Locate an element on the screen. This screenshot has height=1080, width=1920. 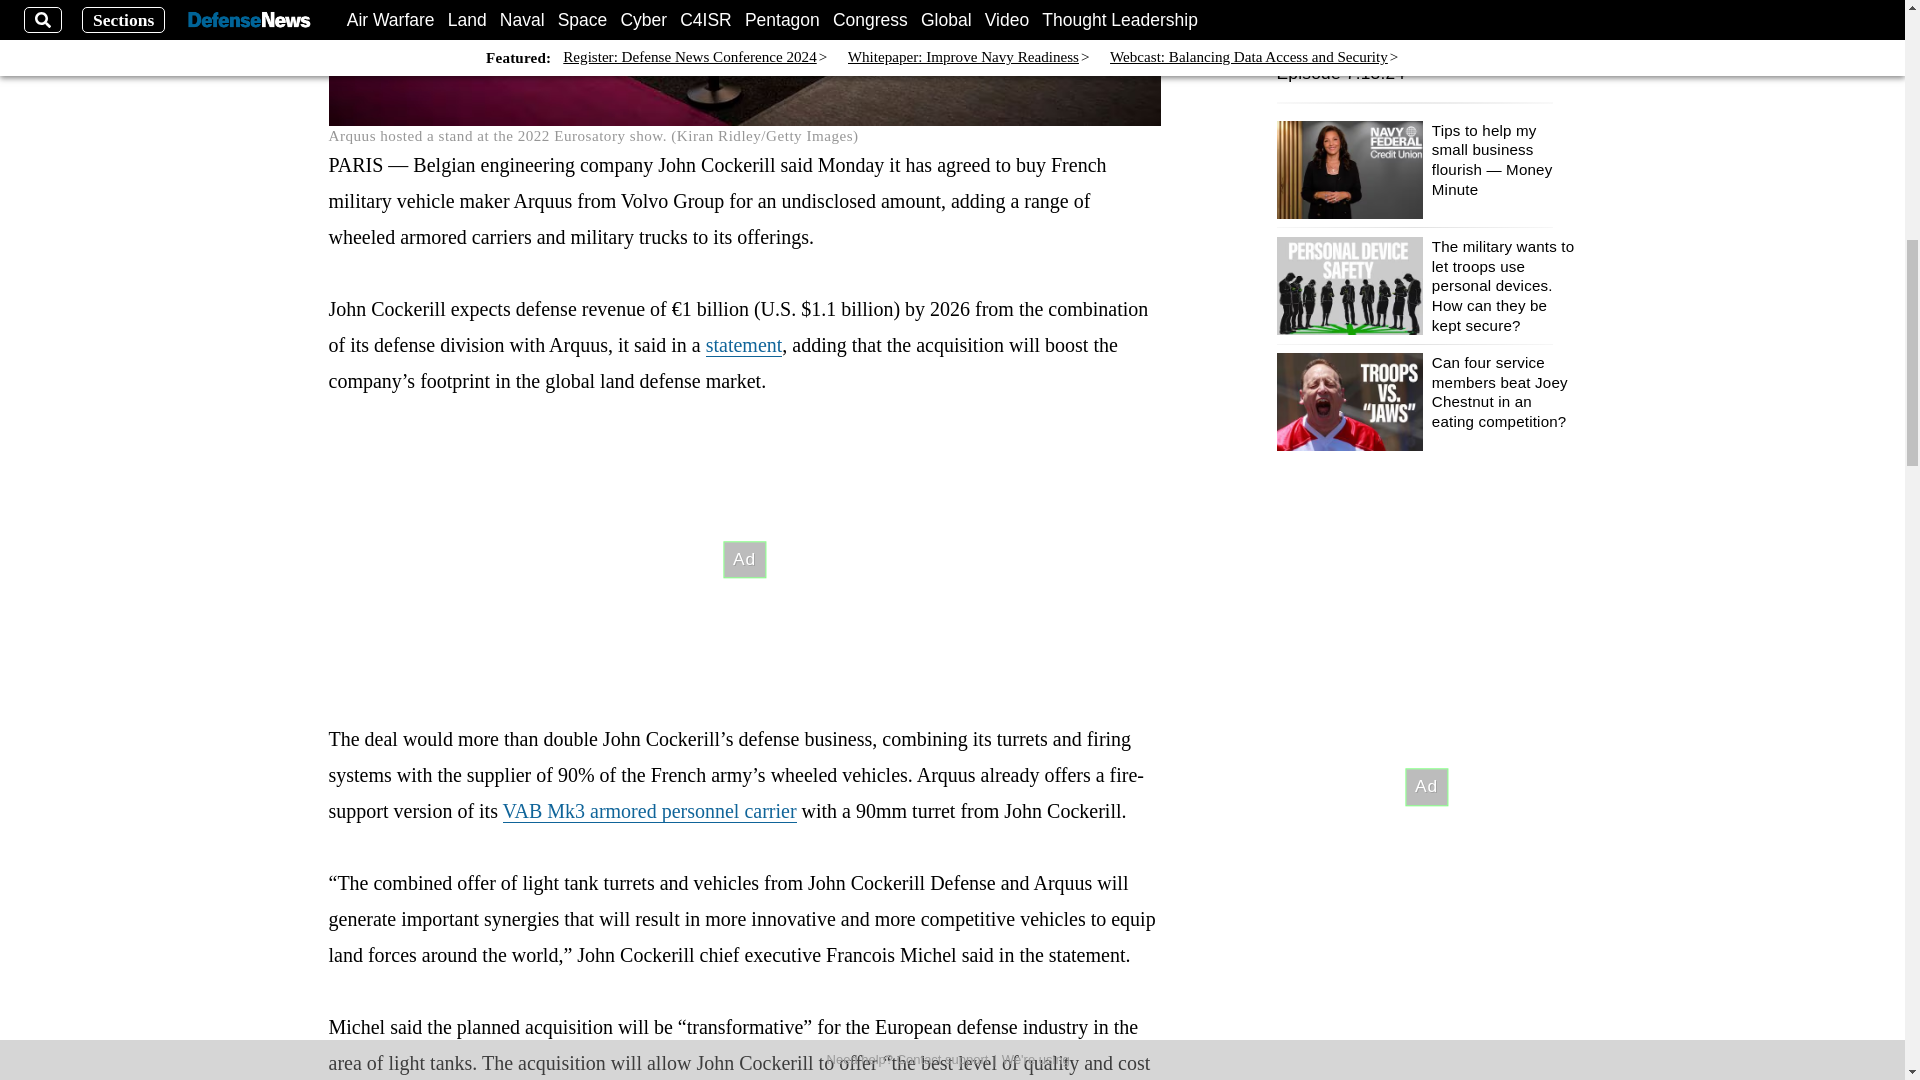
3rd party ad content is located at coordinates (744, 560).